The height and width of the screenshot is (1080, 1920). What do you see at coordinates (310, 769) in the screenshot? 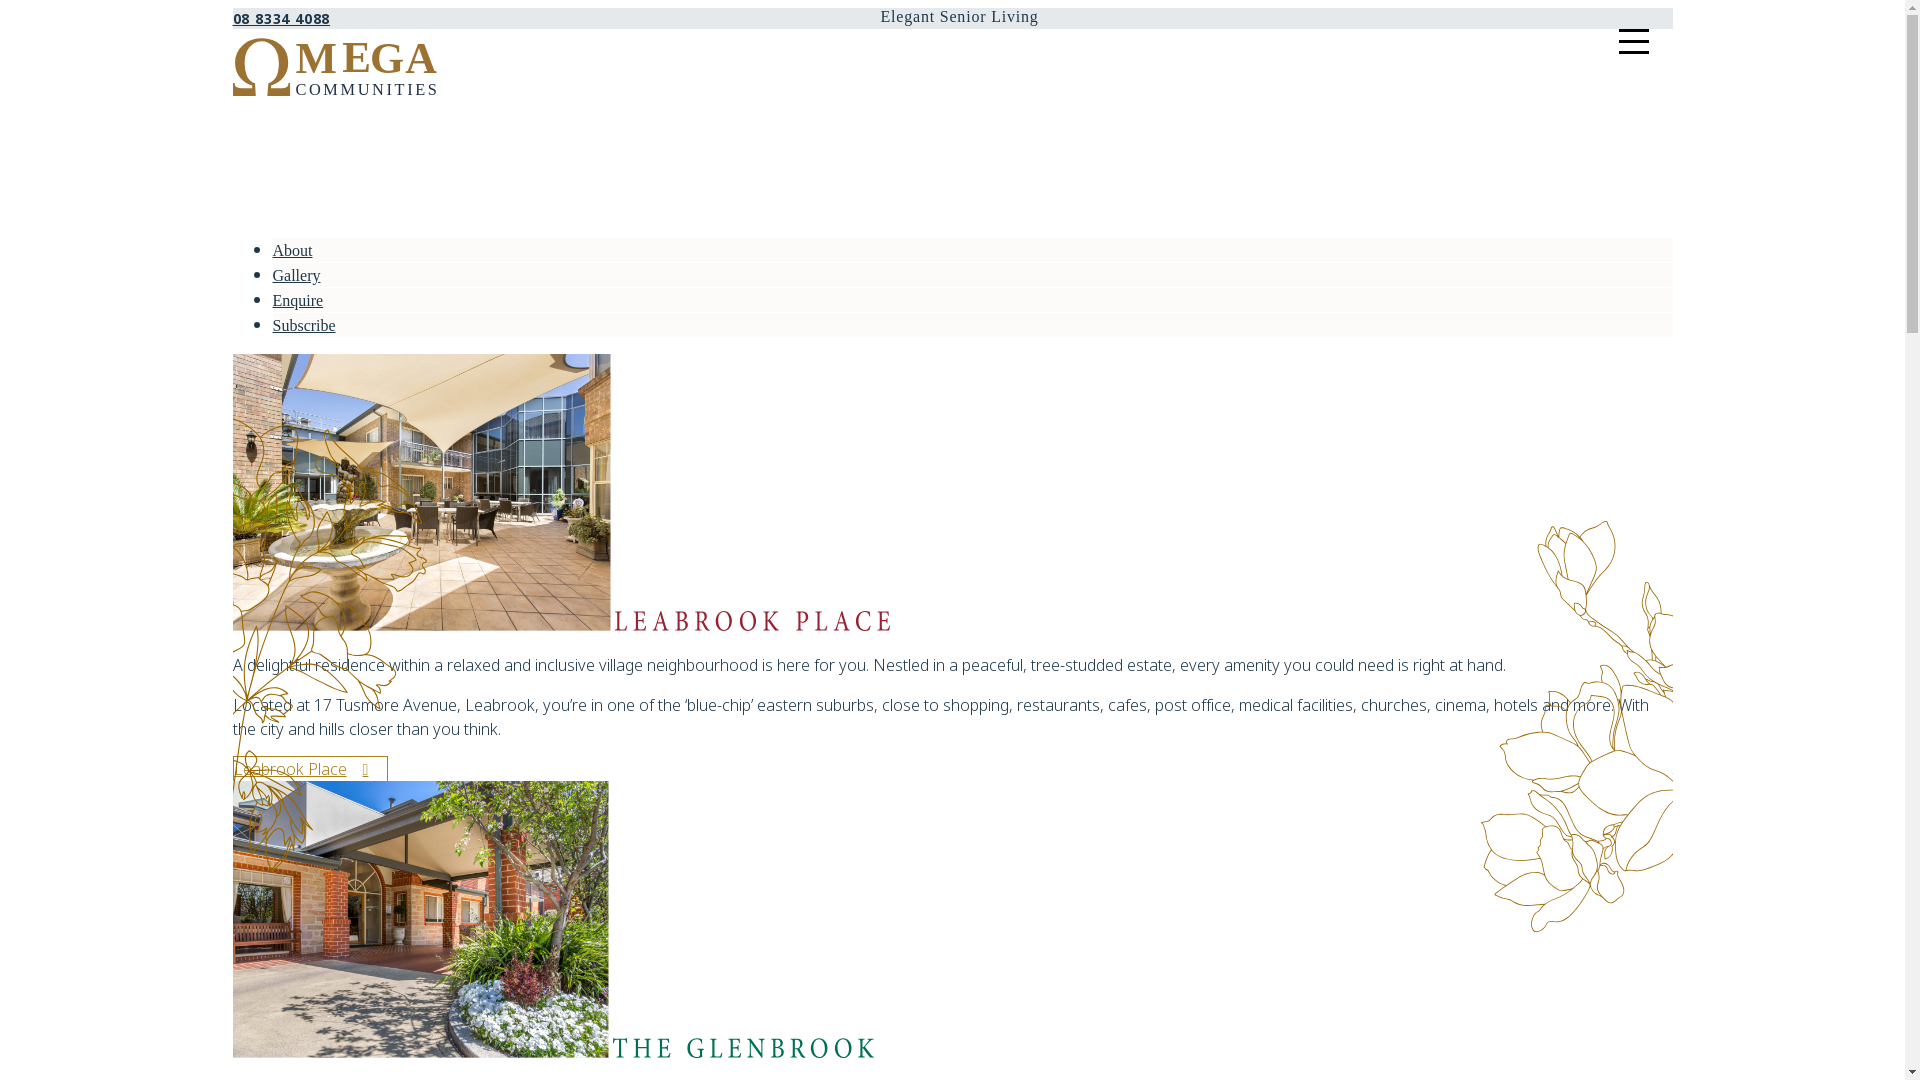
I see `Leabrook Place` at bounding box center [310, 769].